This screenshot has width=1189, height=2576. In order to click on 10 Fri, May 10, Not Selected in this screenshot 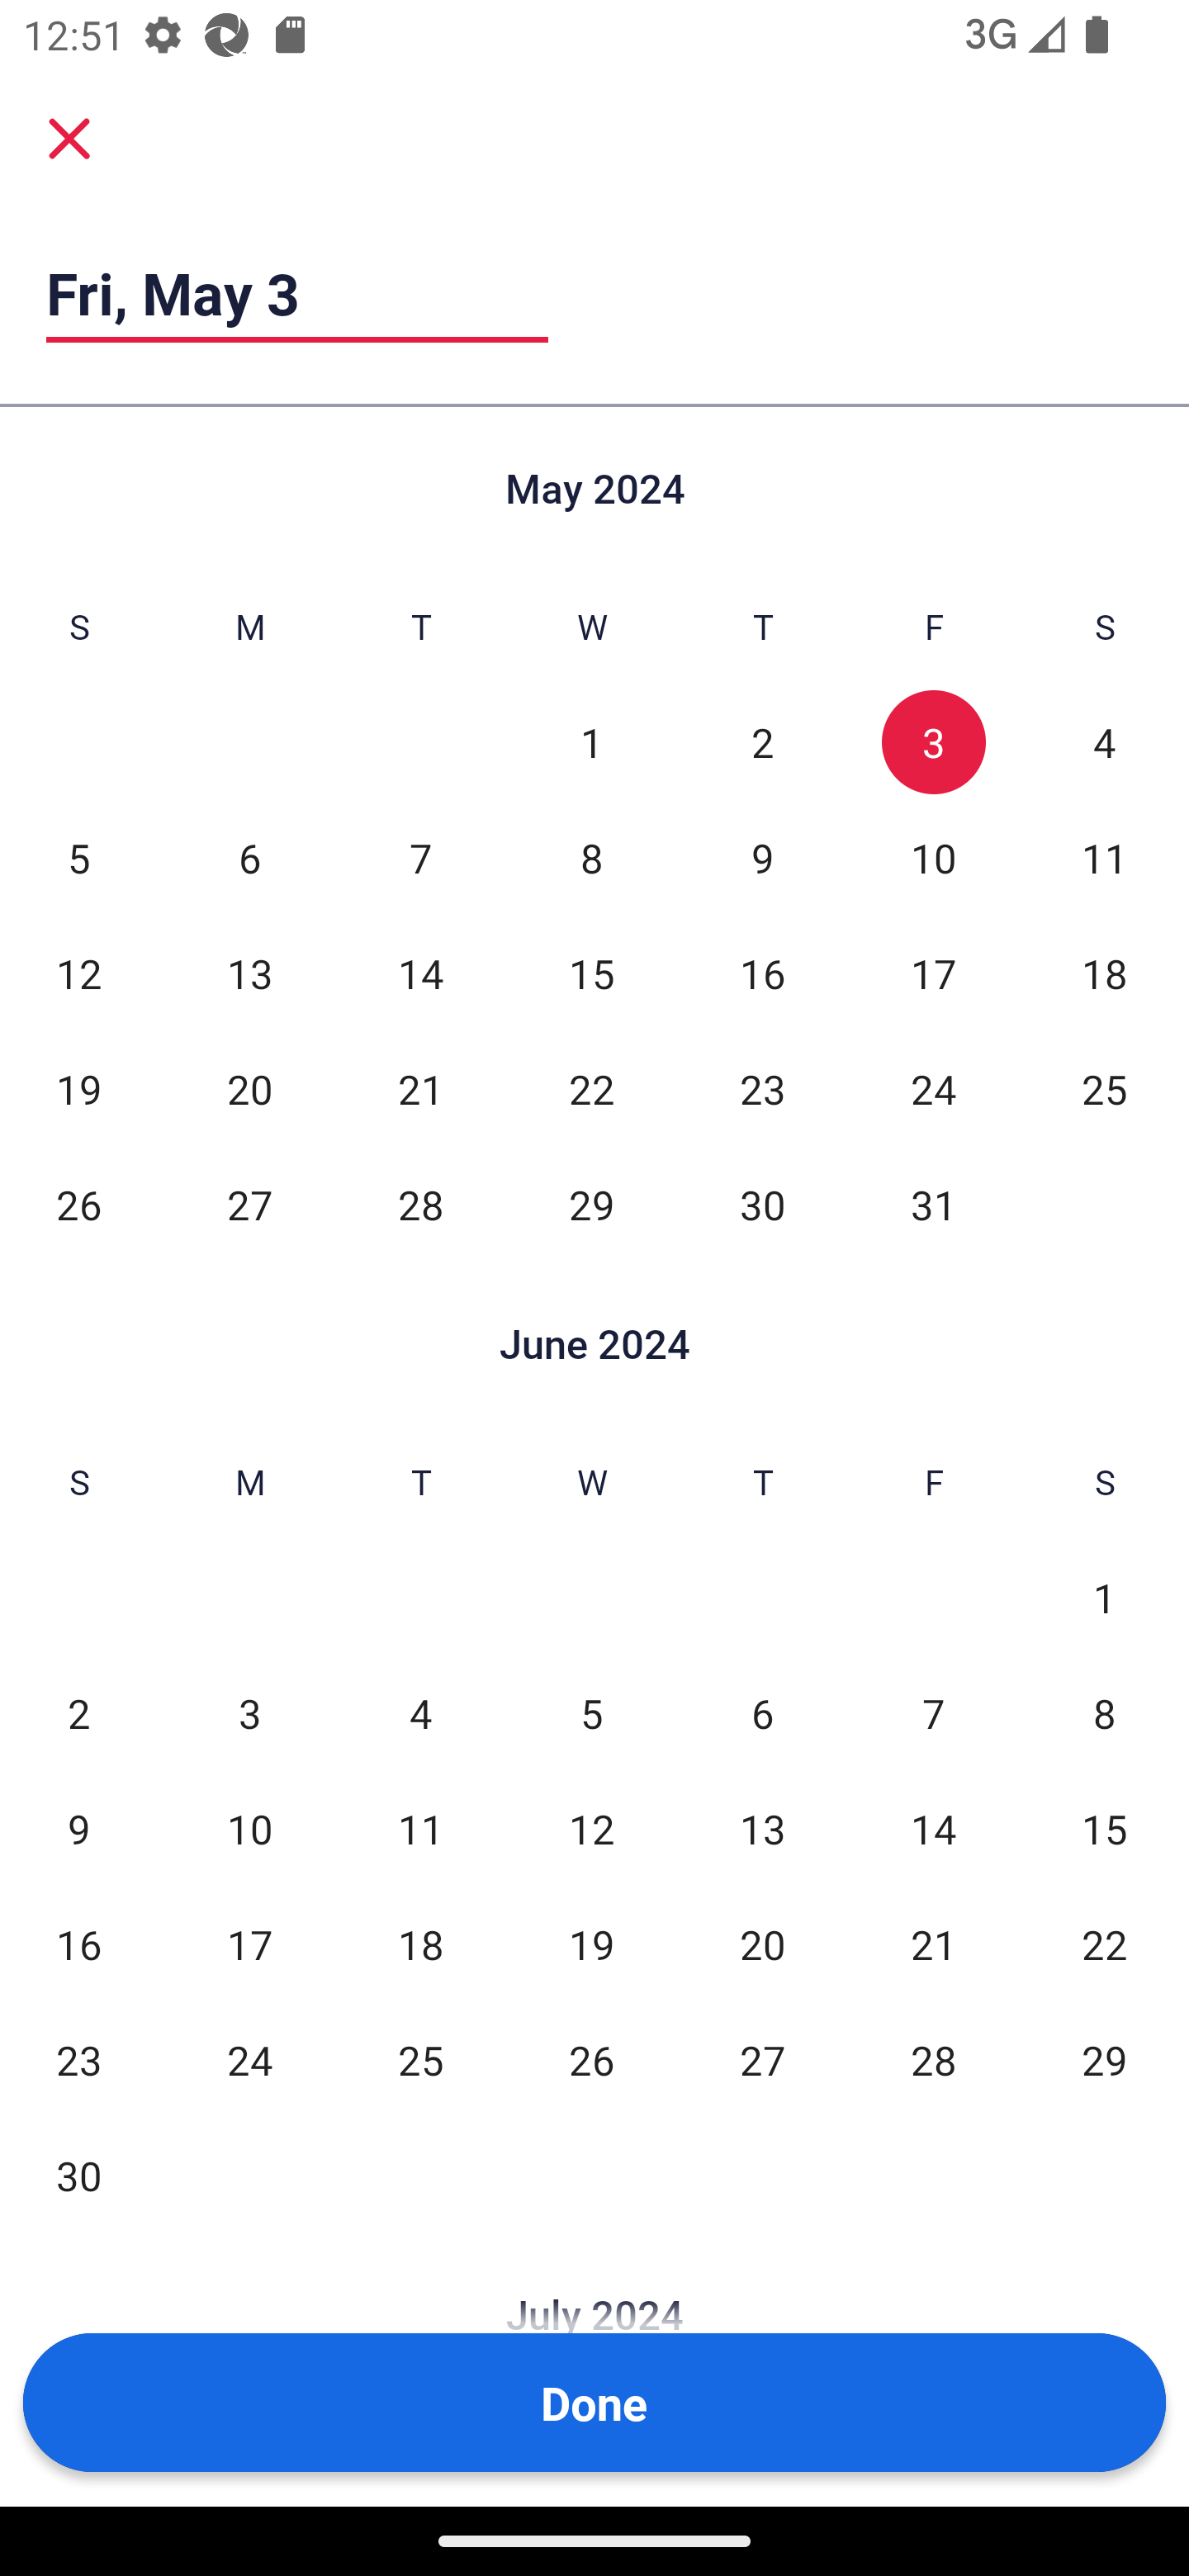, I will do `click(933, 857)`.